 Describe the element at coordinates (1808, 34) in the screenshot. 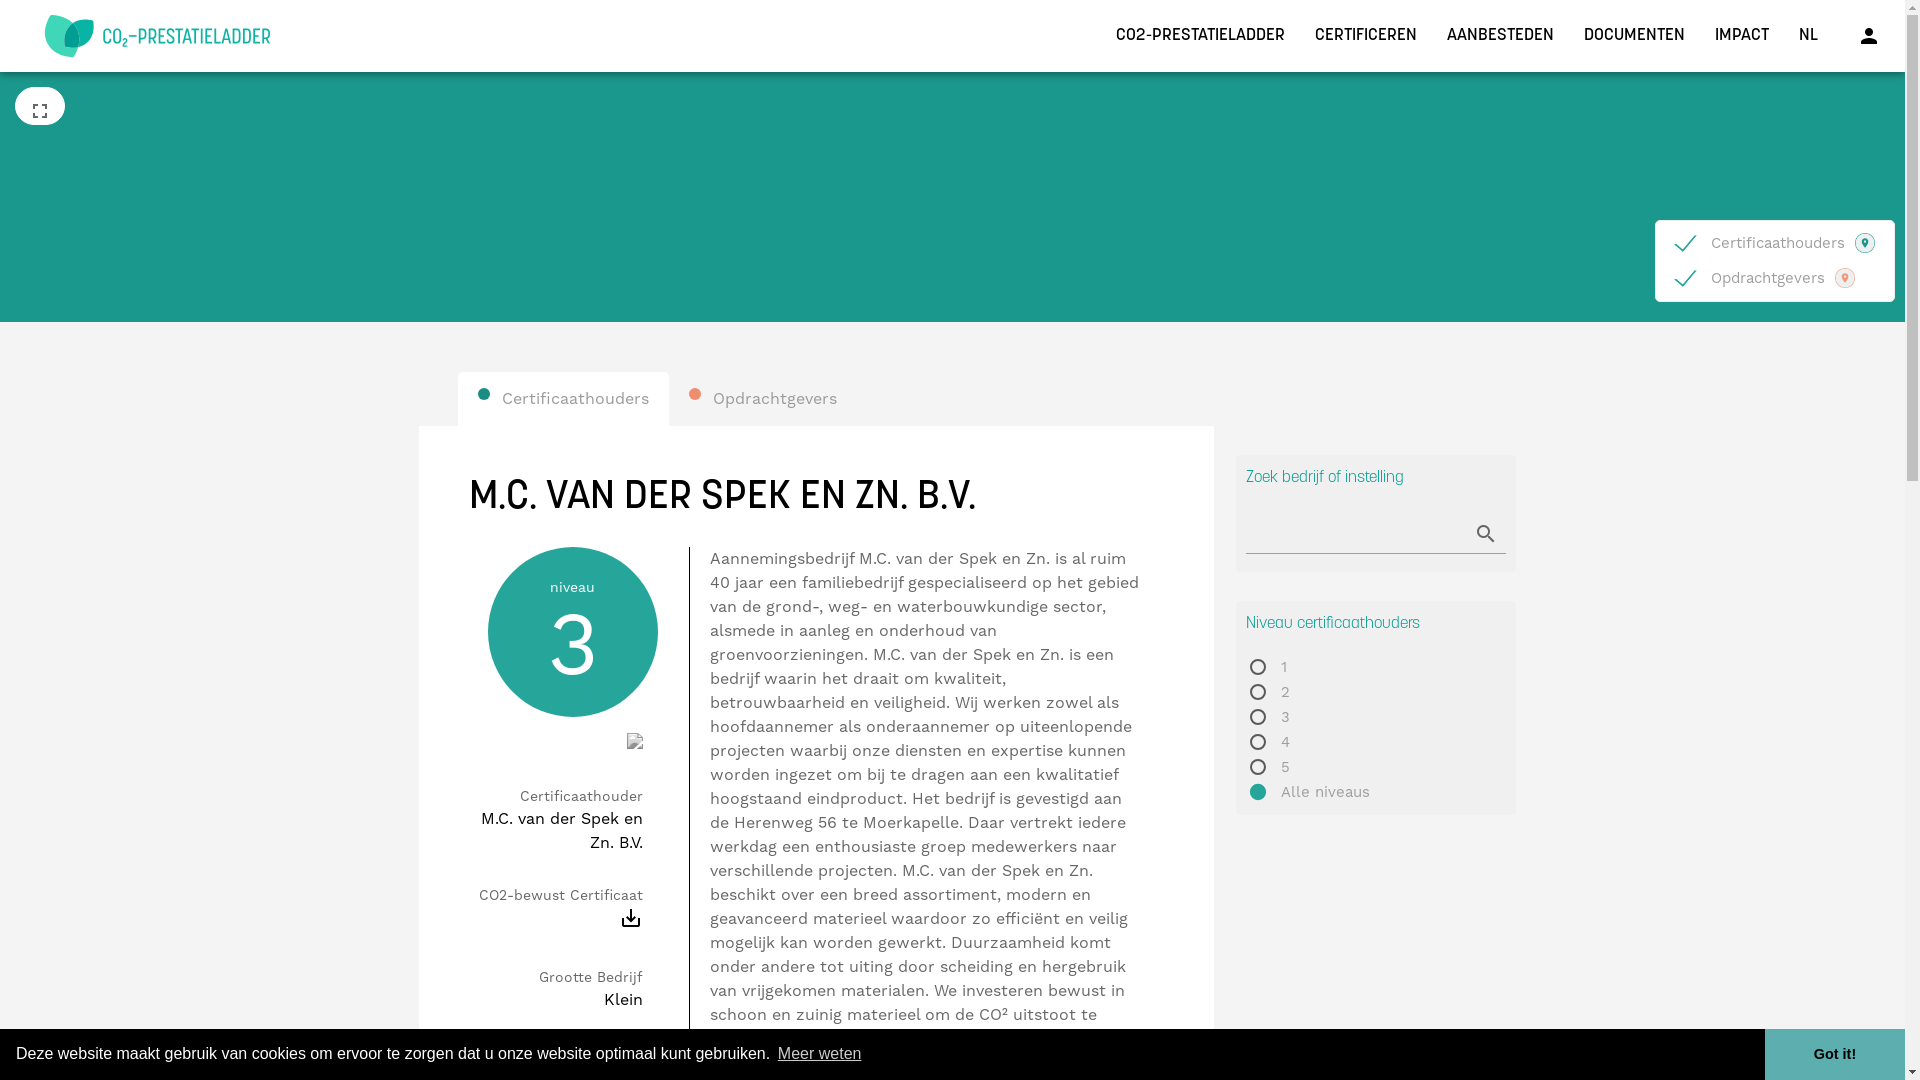

I see `NL` at that location.